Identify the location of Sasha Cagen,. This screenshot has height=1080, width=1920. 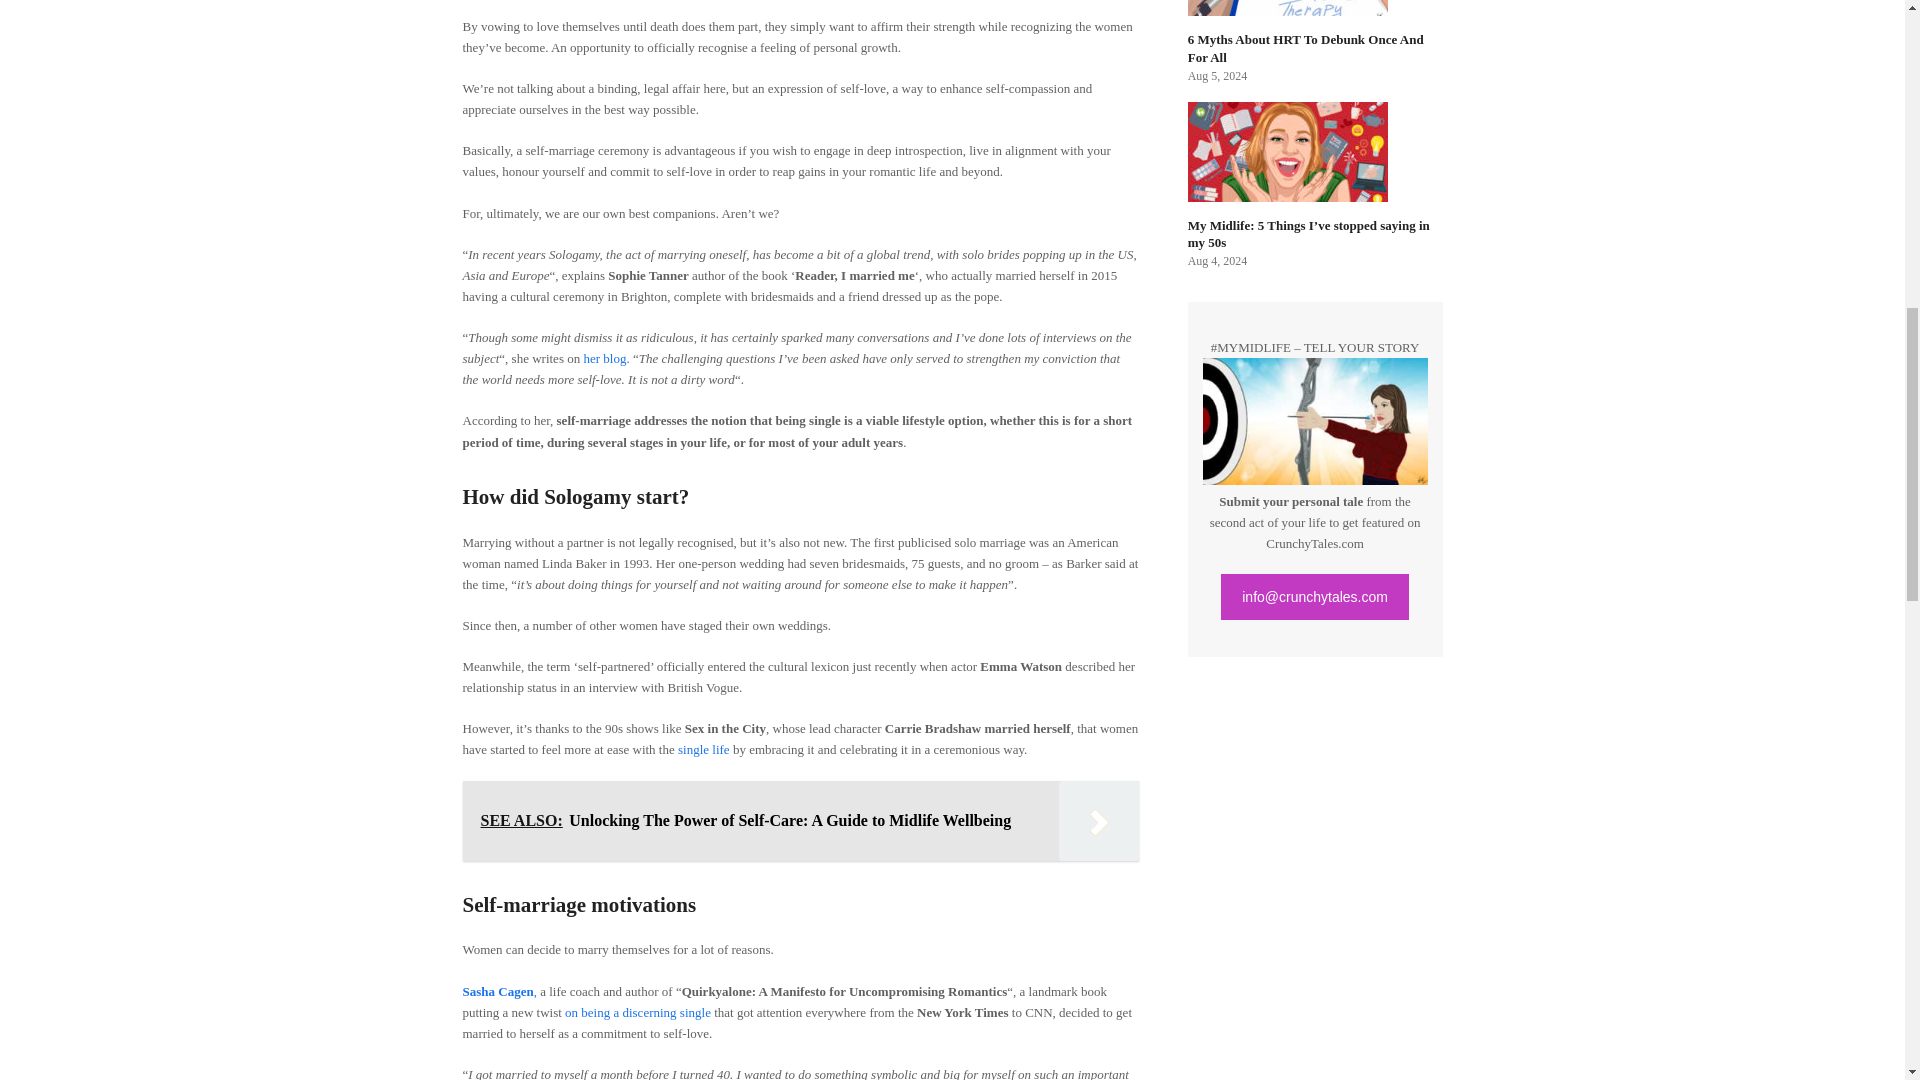
(498, 991).